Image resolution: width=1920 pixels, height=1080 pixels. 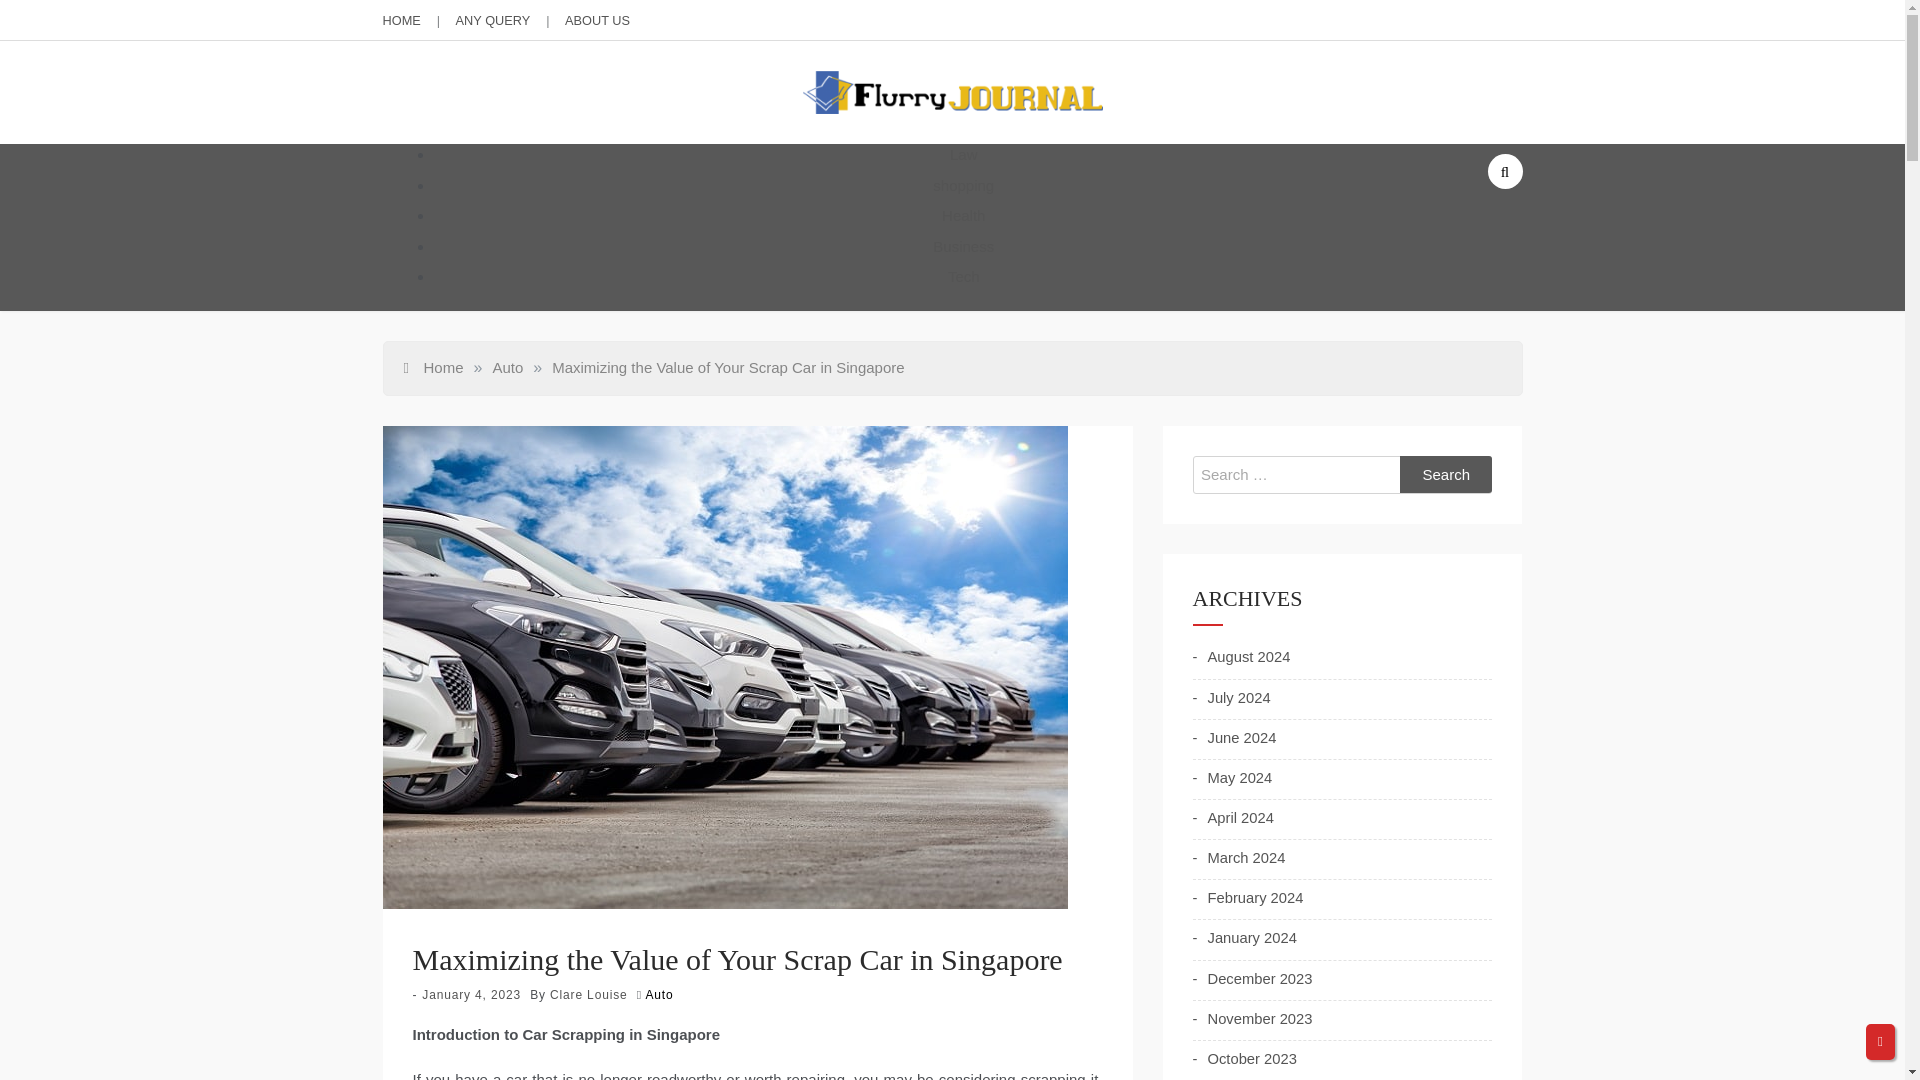 What do you see at coordinates (434, 366) in the screenshot?
I see `Home` at bounding box center [434, 366].